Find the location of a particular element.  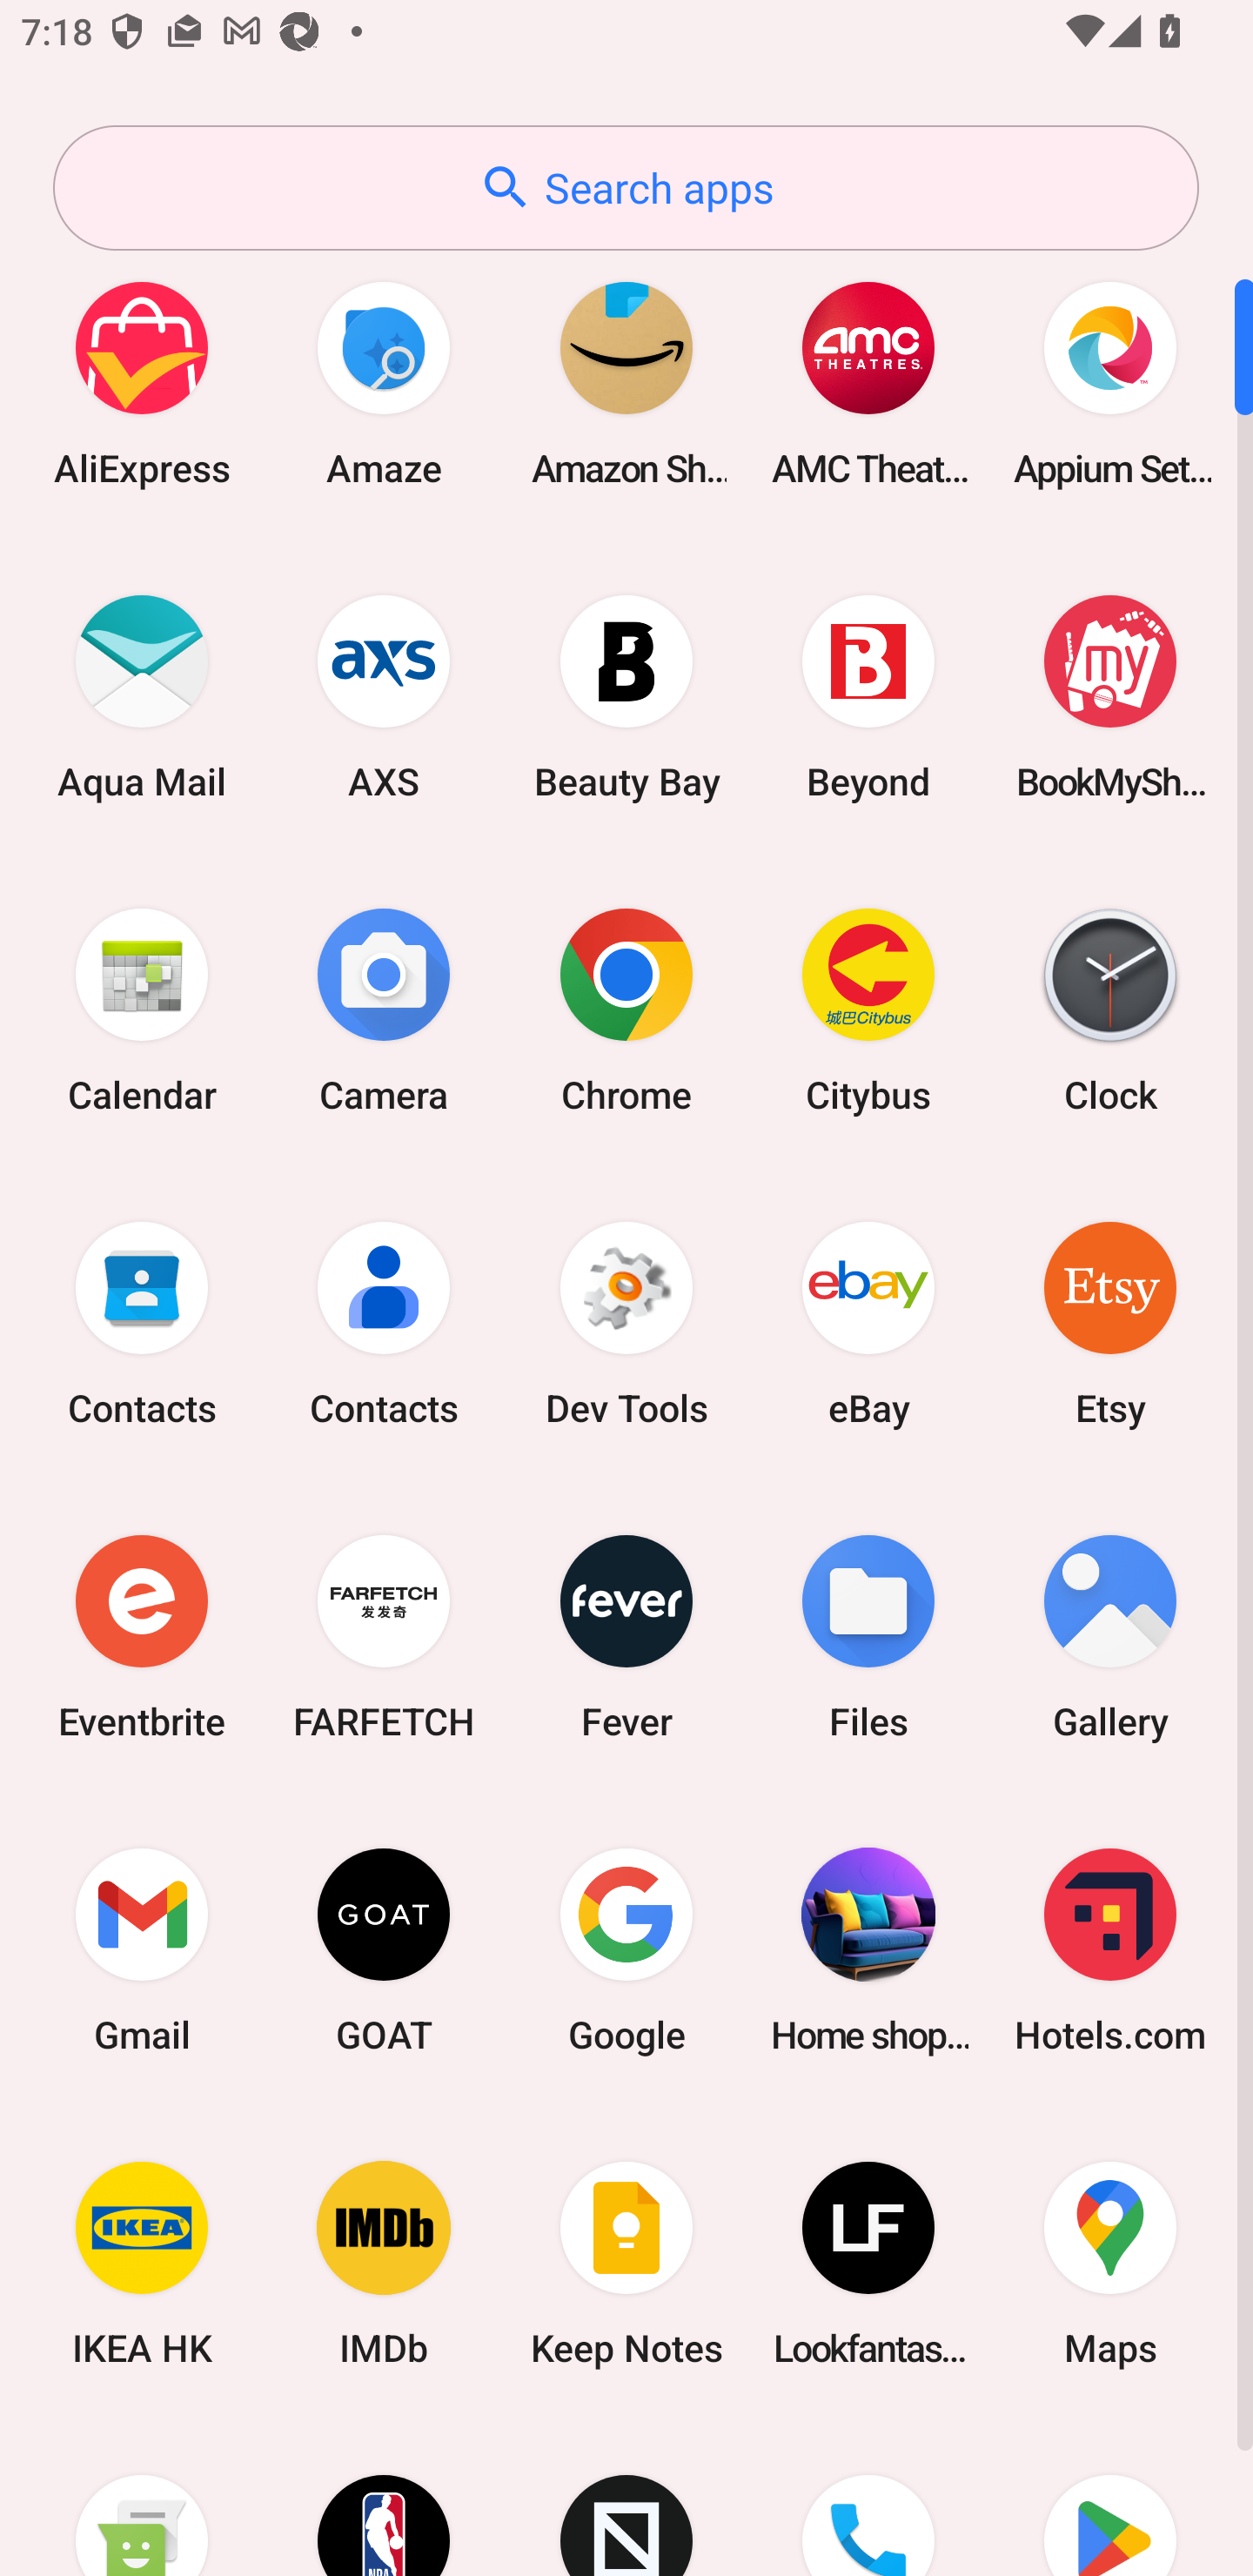

Novelship is located at coordinates (626, 2499).